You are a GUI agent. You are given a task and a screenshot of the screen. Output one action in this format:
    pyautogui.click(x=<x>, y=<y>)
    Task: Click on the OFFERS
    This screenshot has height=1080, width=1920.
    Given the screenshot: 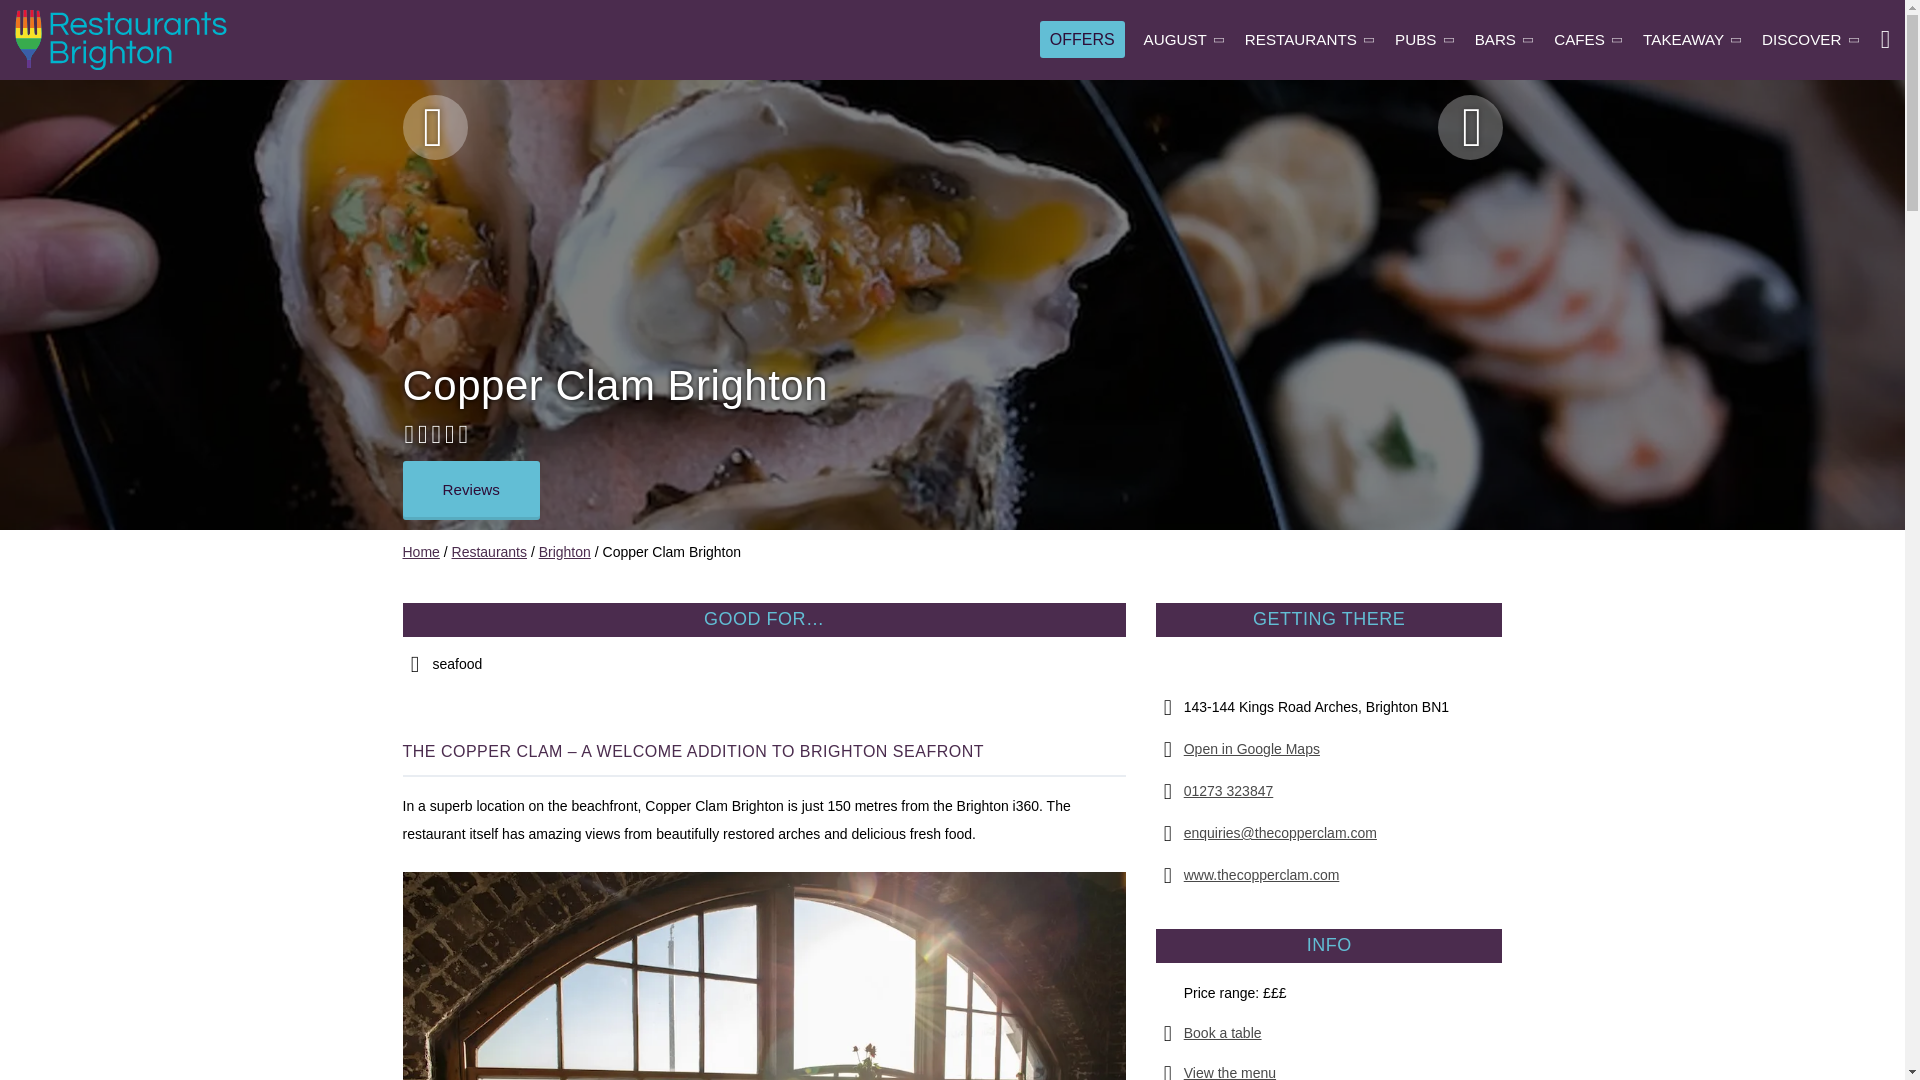 What is the action you would take?
    pyautogui.click(x=1082, y=38)
    